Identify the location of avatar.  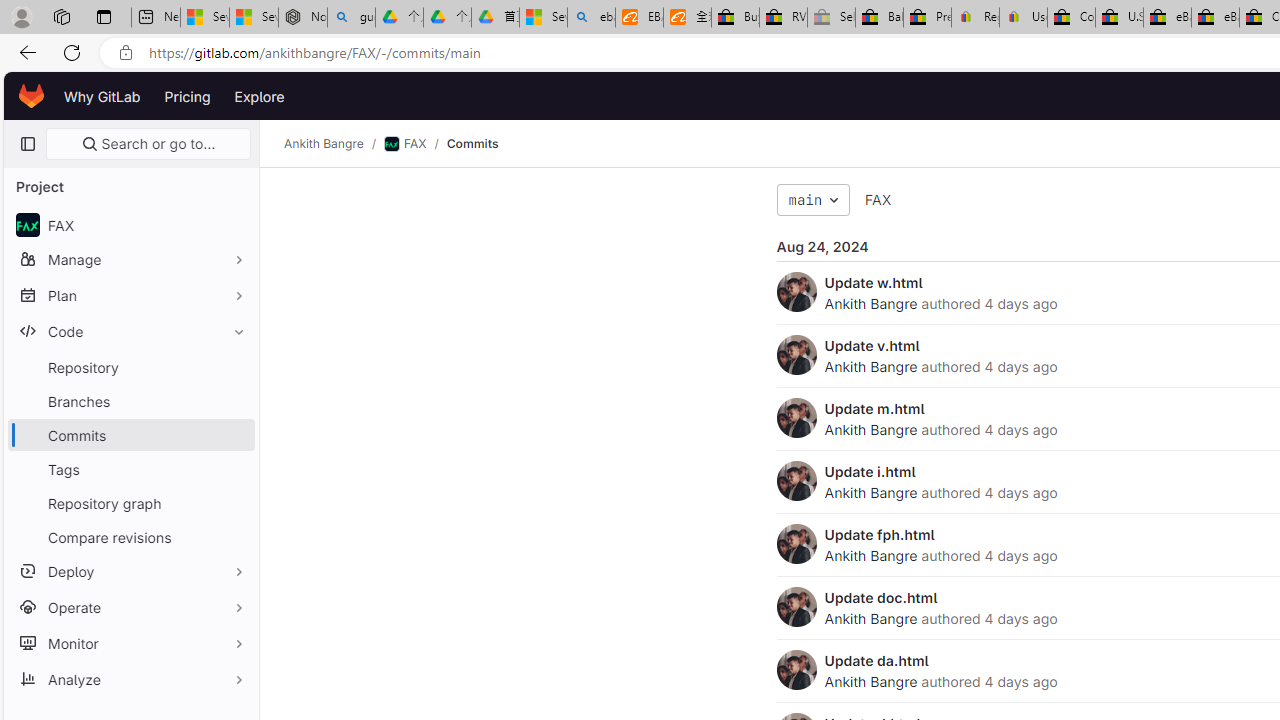
(27, 224).